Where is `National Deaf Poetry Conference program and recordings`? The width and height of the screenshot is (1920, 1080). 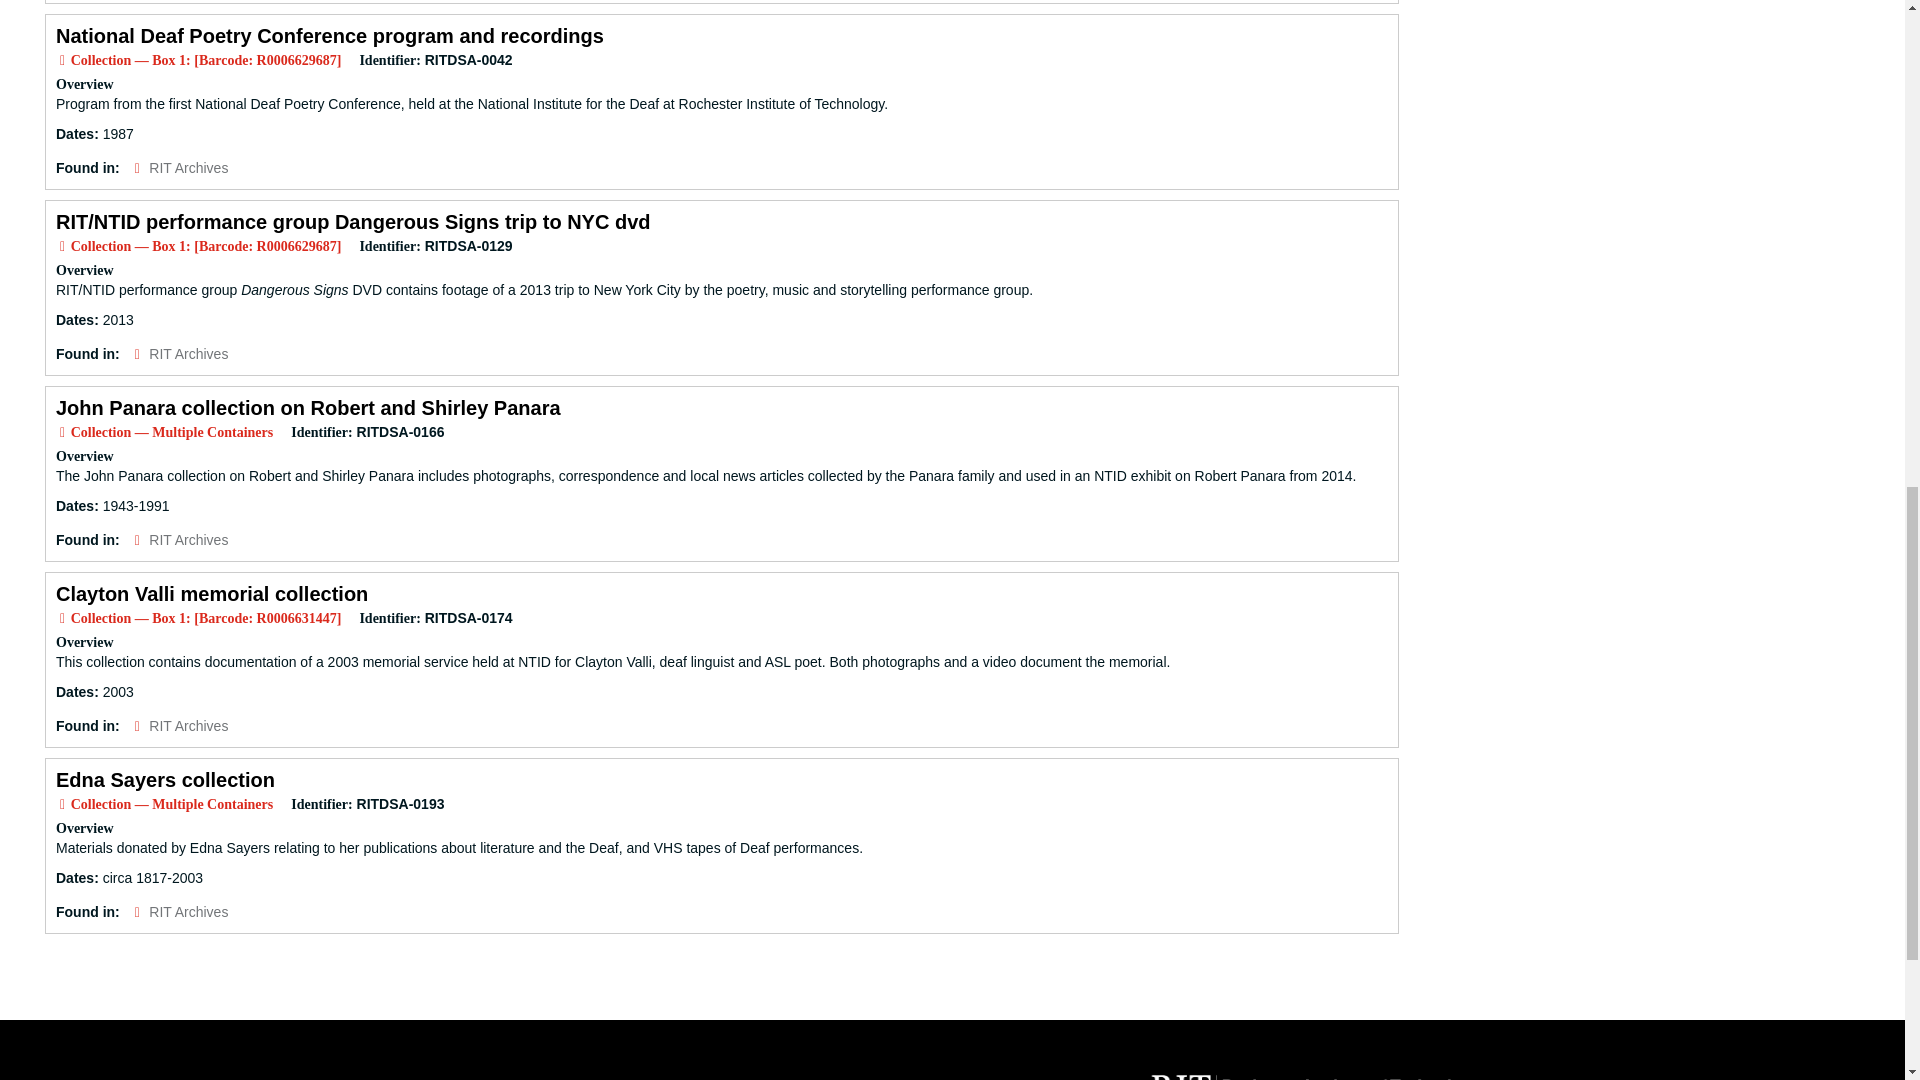 National Deaf Poetry Conference program and recordings is located at coordinates (330, 36).